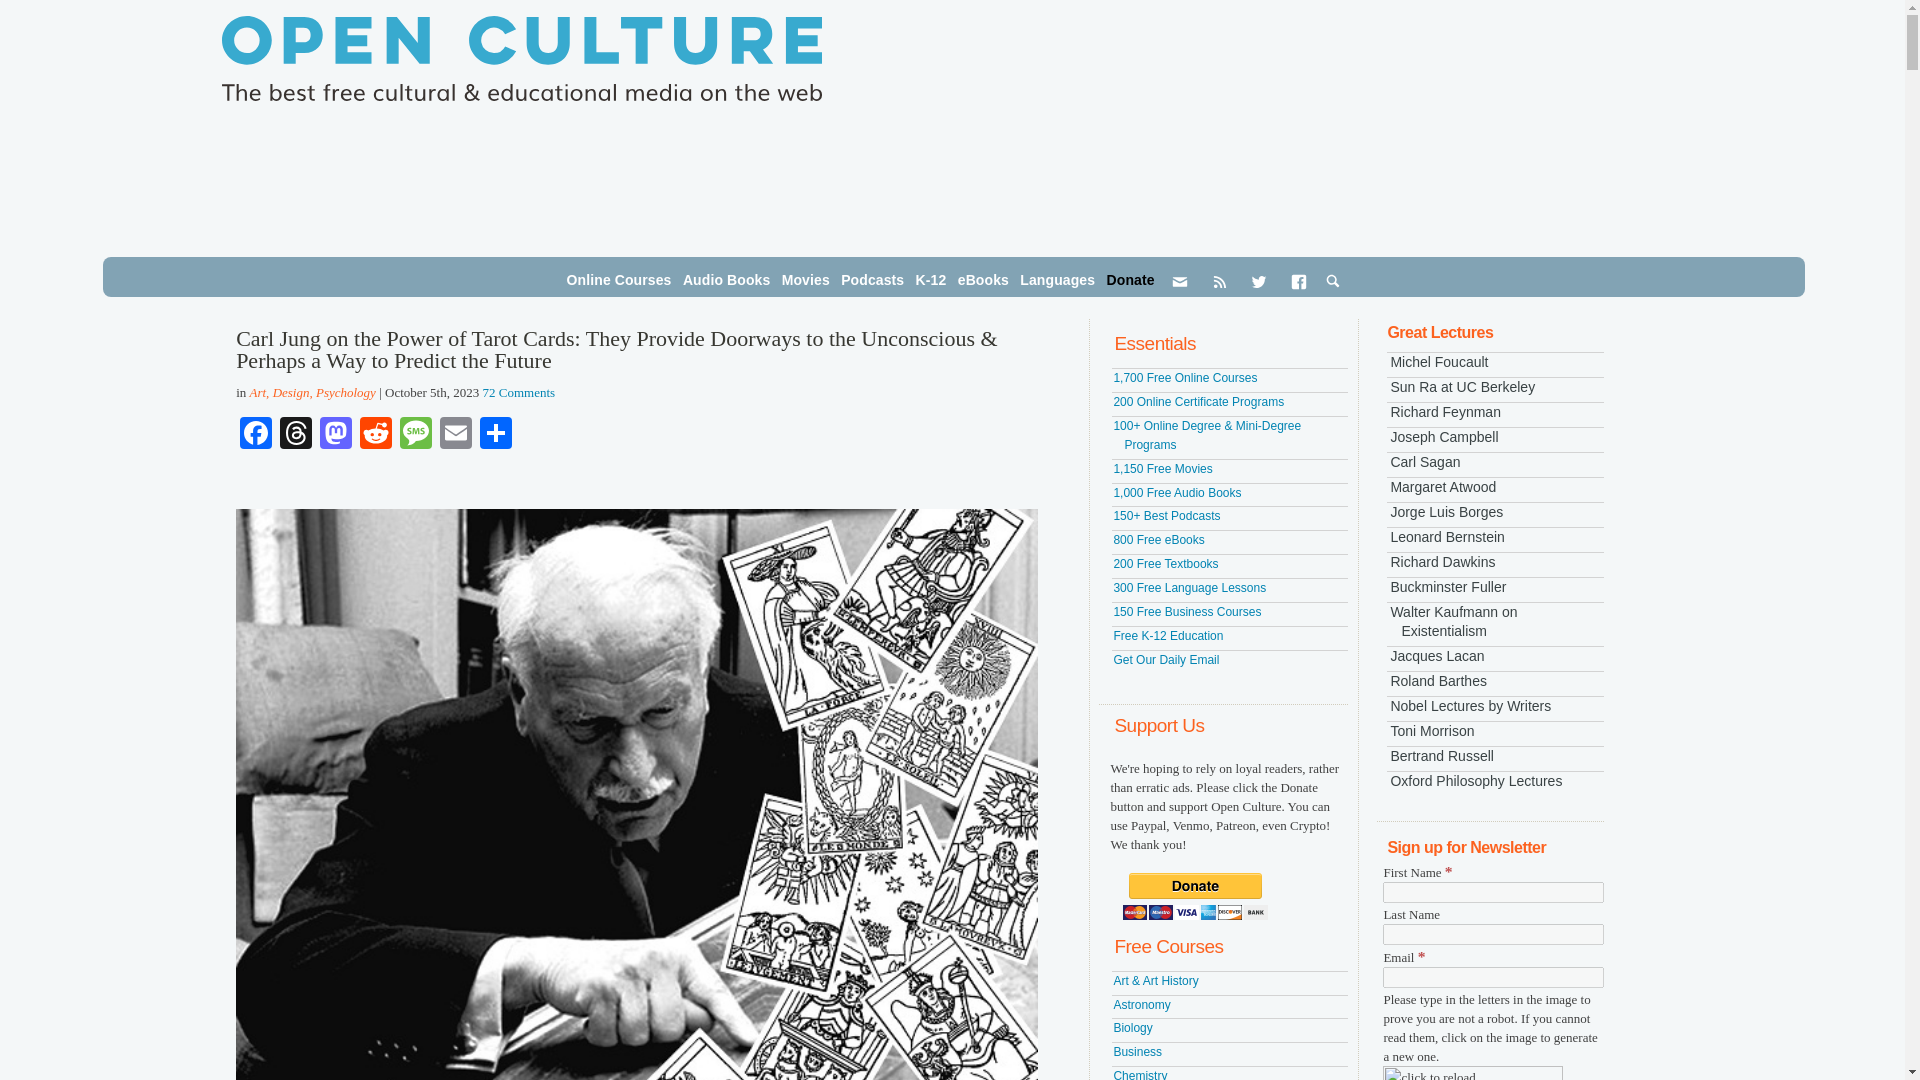  I want to click on Message, so click(415, 434).